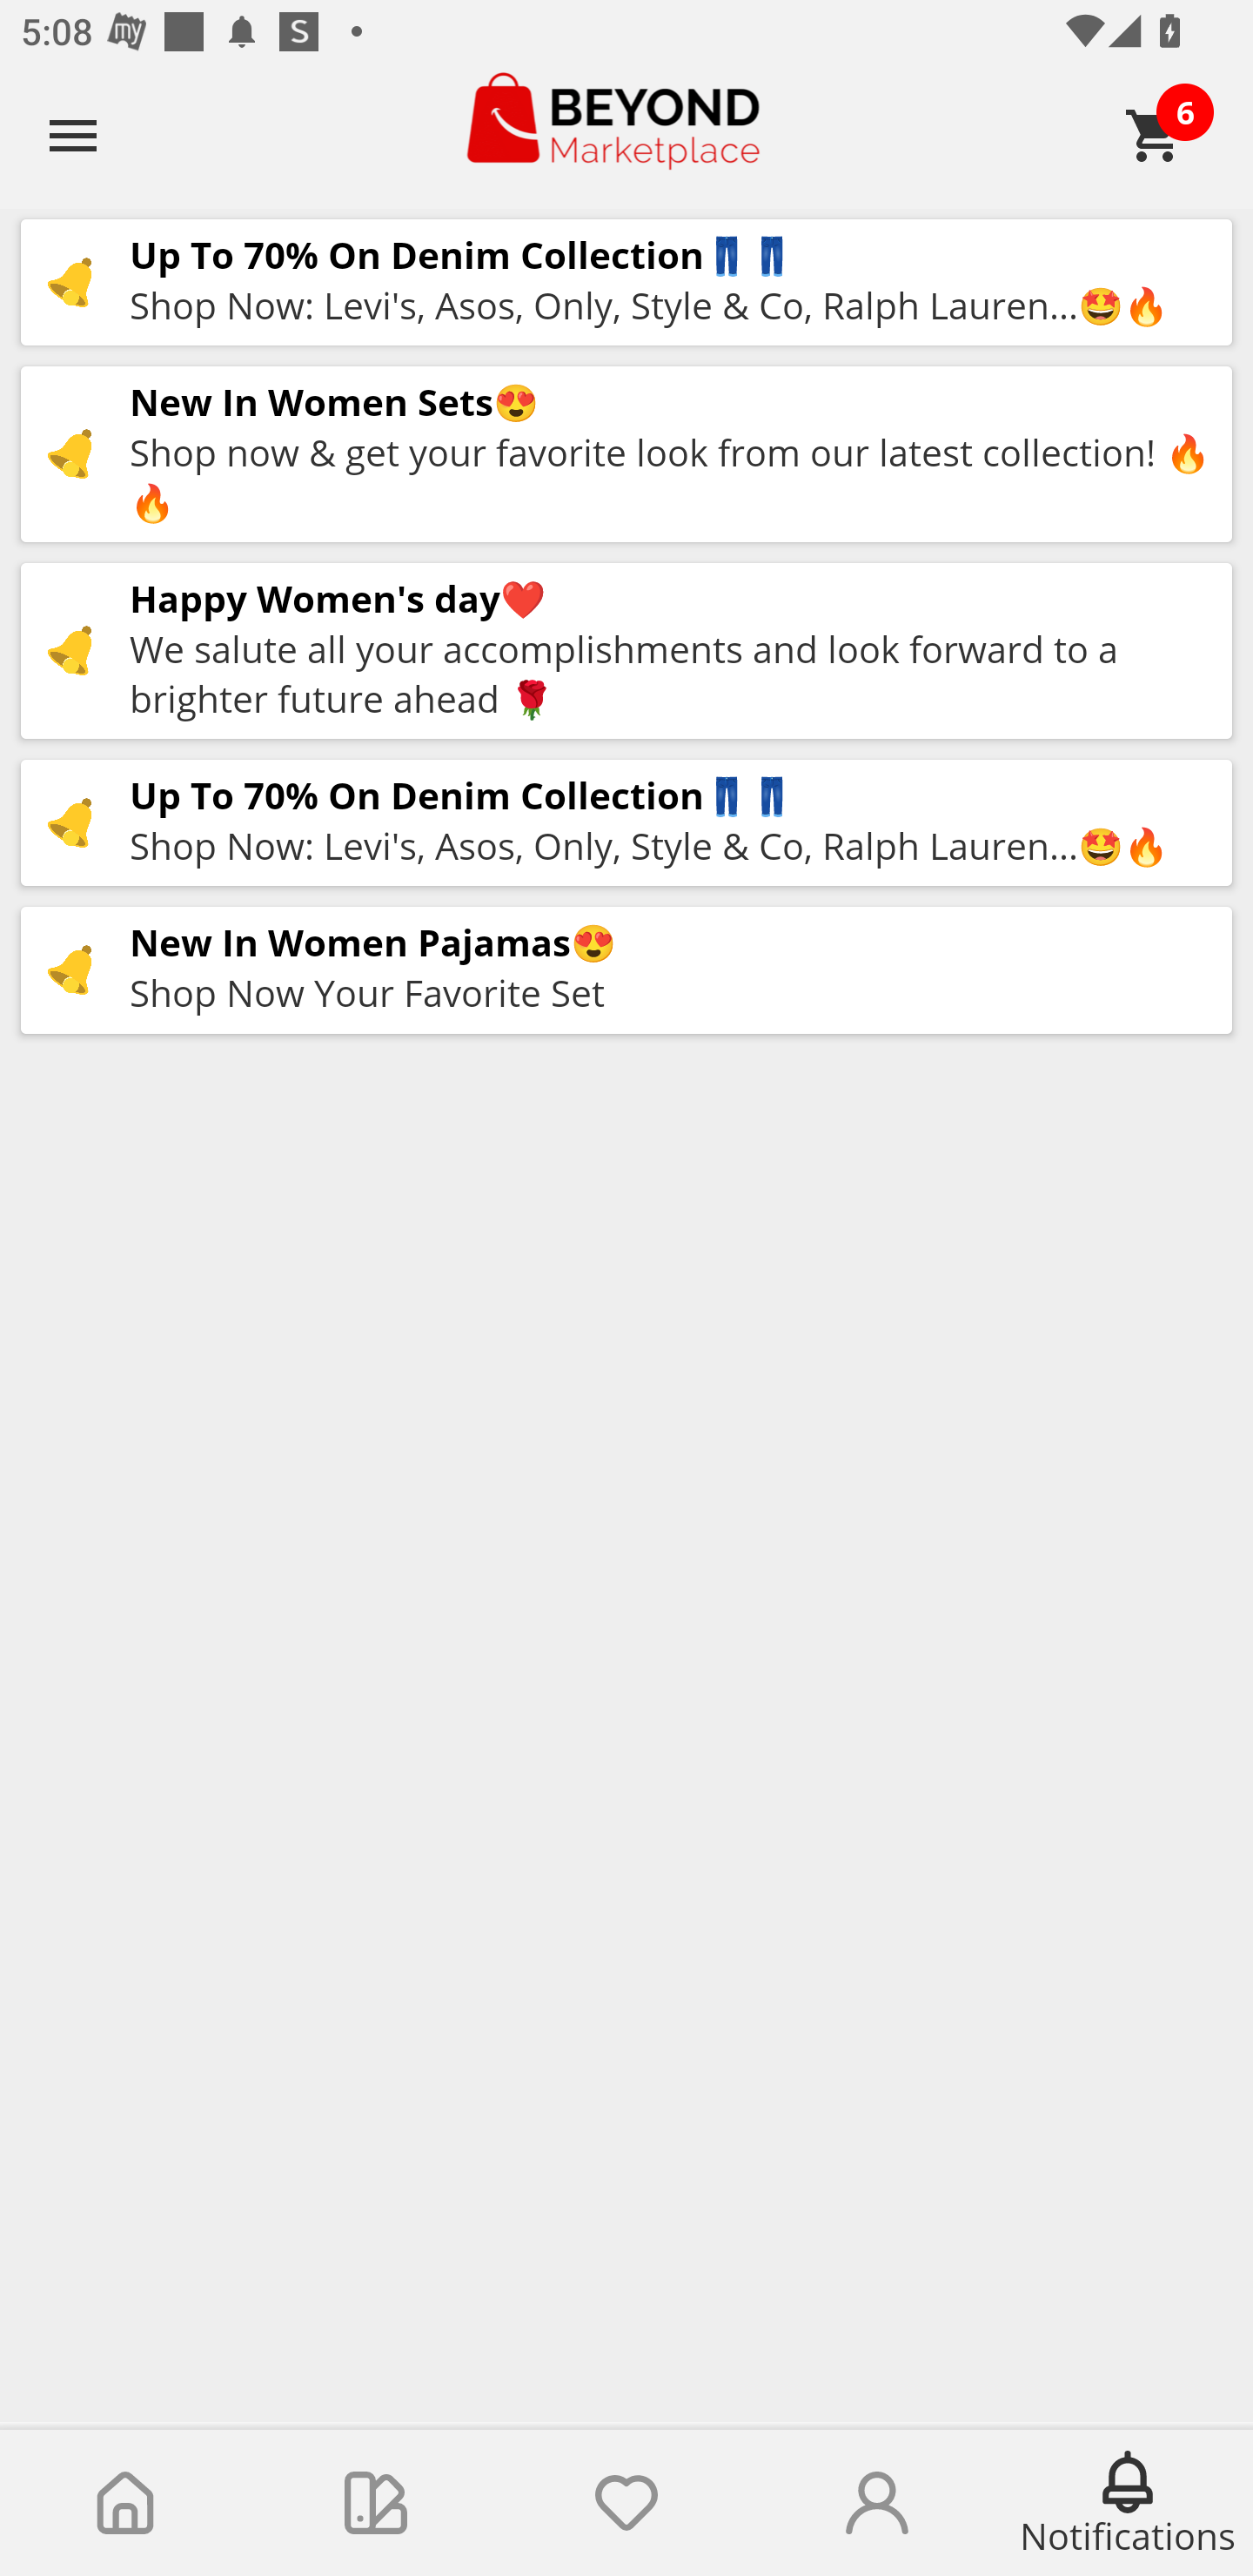 The width and height of the screenshot is (1253, 2576). I want to click on Collections, so click(376, 2503).